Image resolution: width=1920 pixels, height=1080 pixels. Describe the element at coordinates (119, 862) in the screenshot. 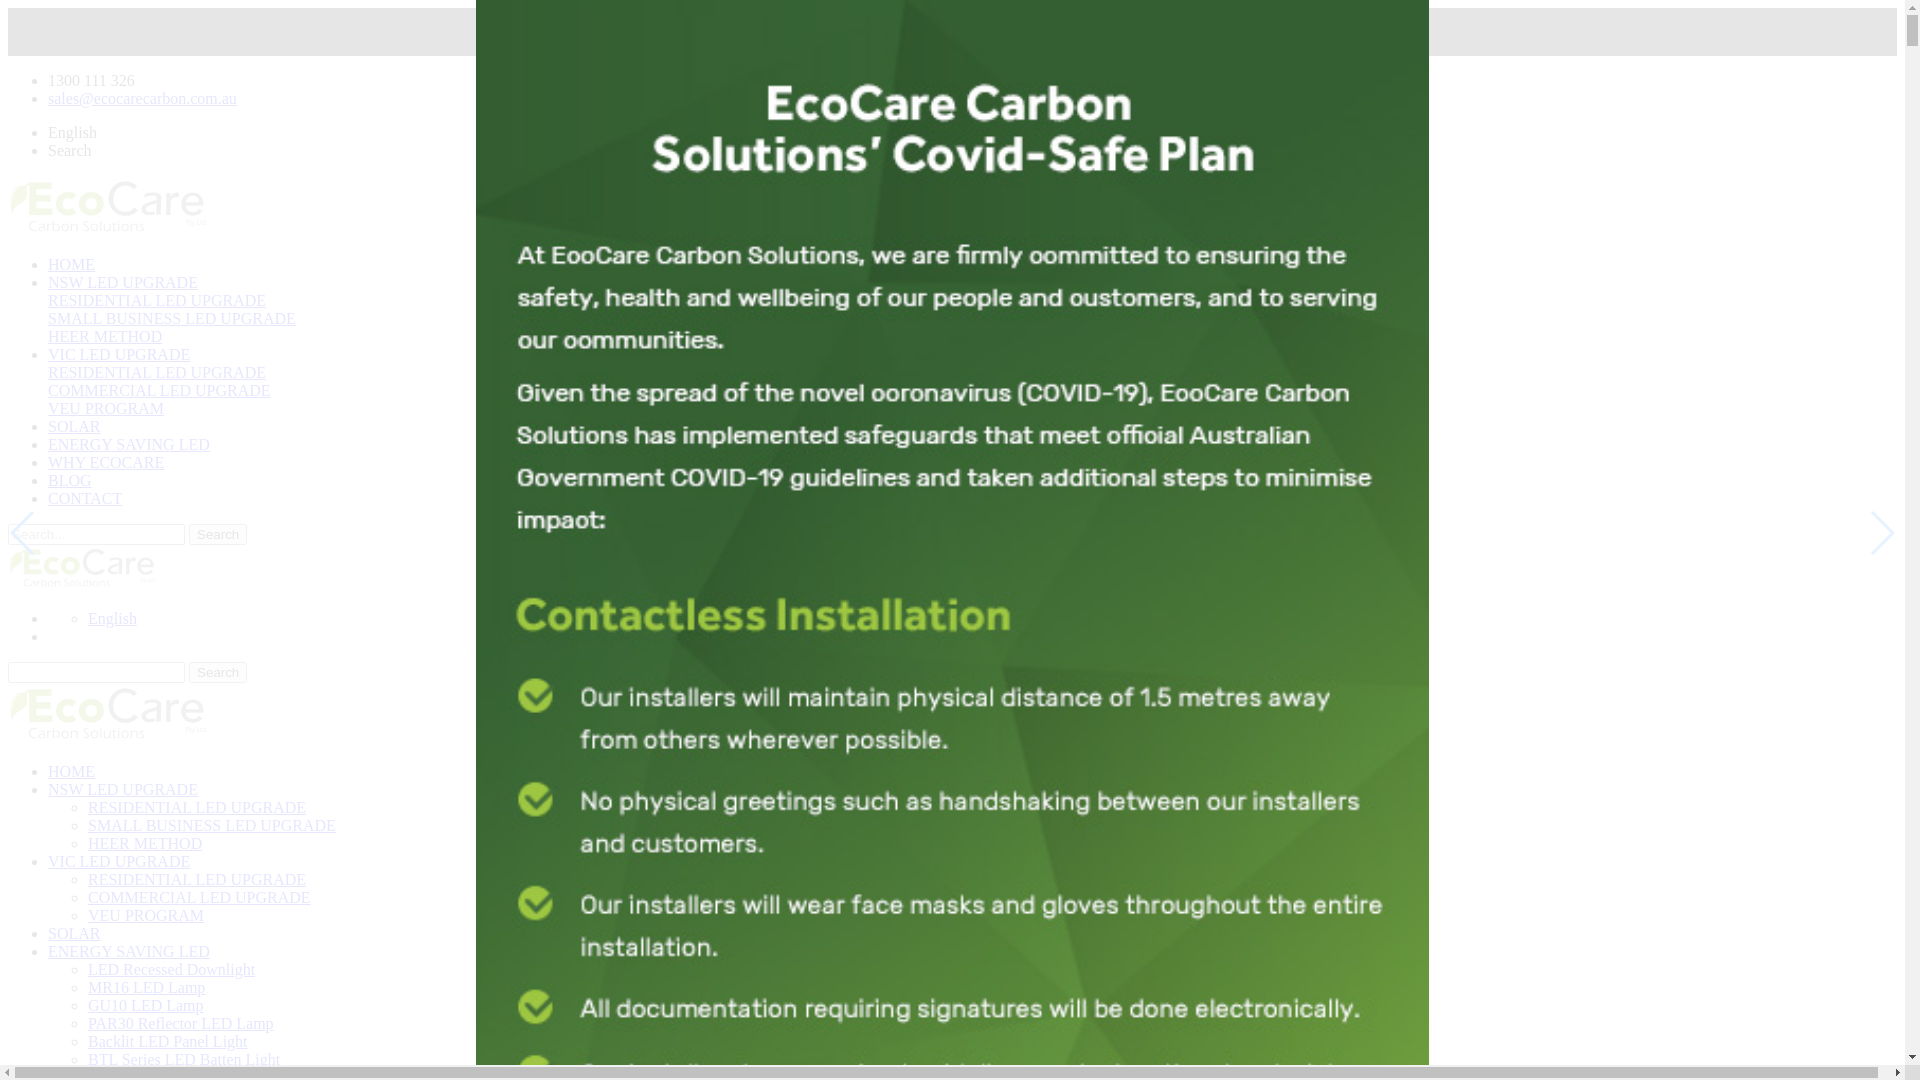

I see `VIC LED UPGRADE` at that location.